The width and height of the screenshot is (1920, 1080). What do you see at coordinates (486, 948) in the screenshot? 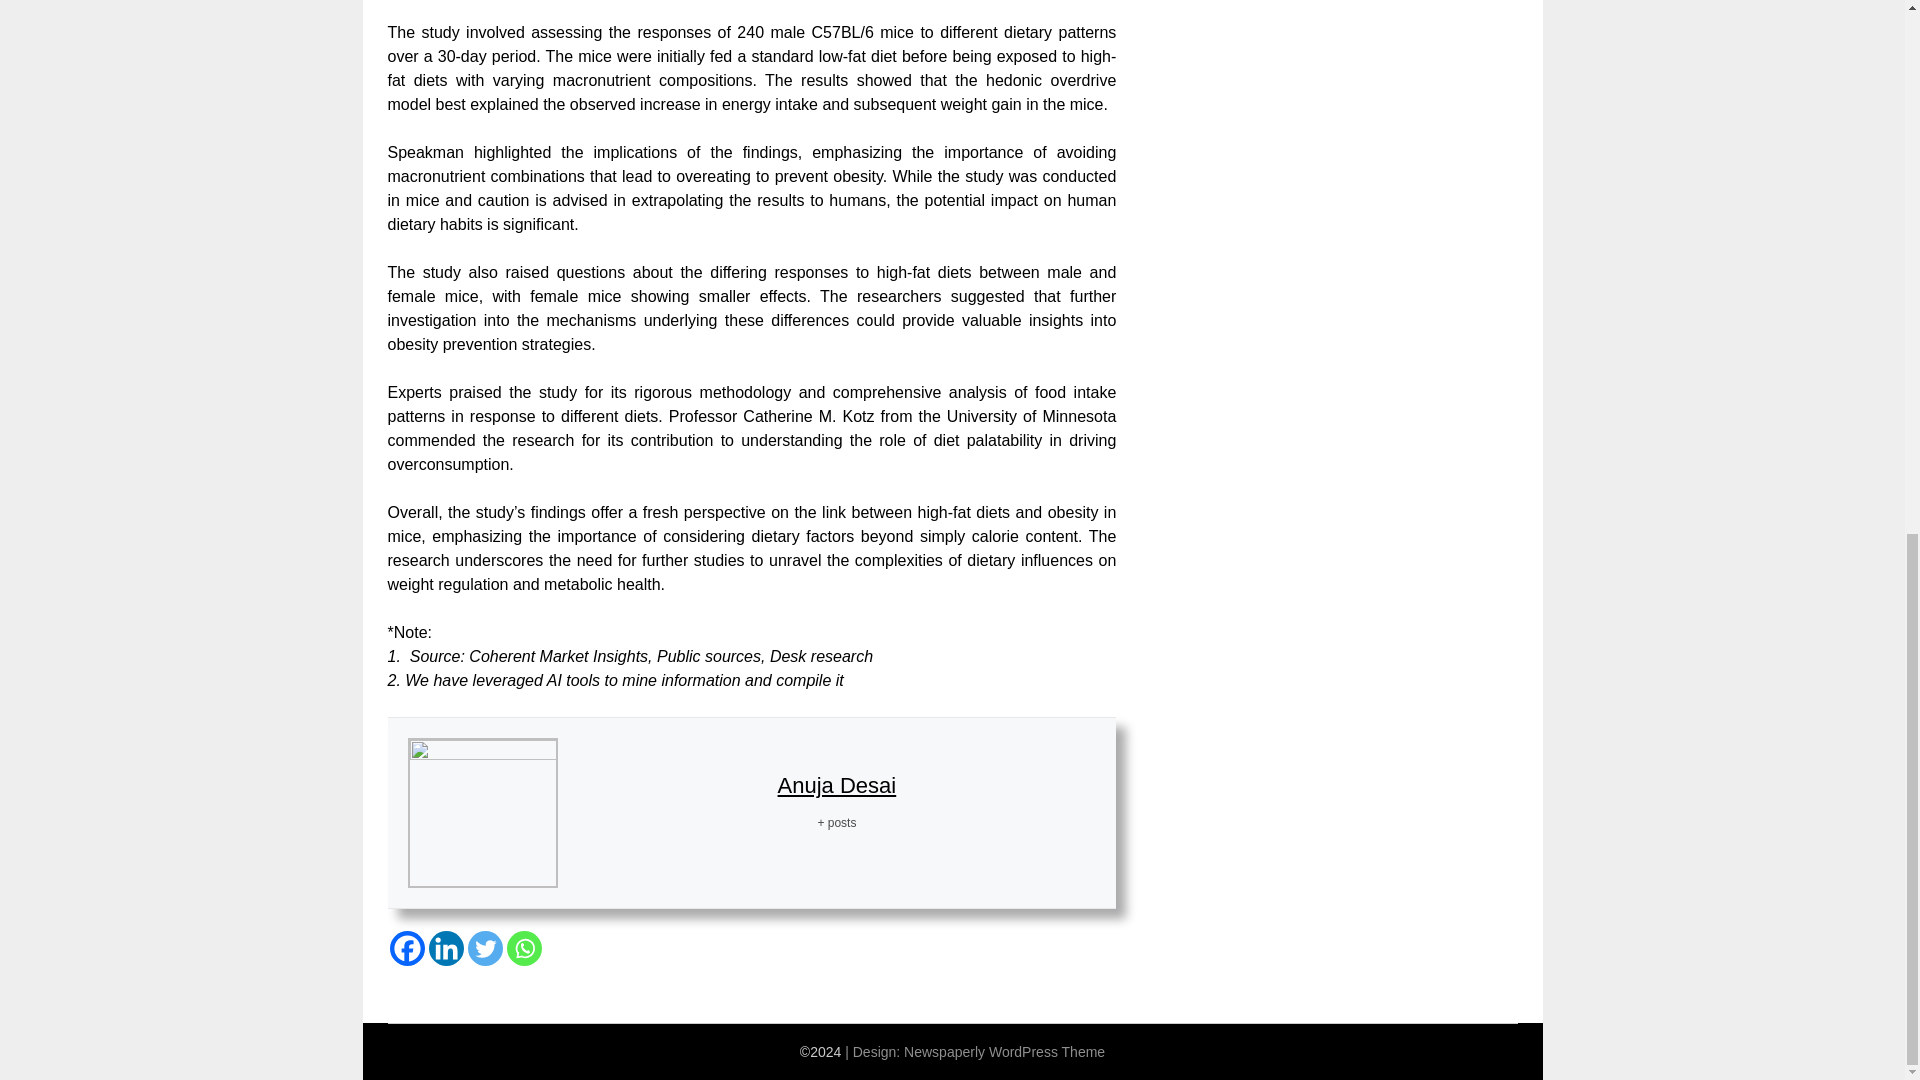
I see `Twitter` at bounding box center [486, 948].